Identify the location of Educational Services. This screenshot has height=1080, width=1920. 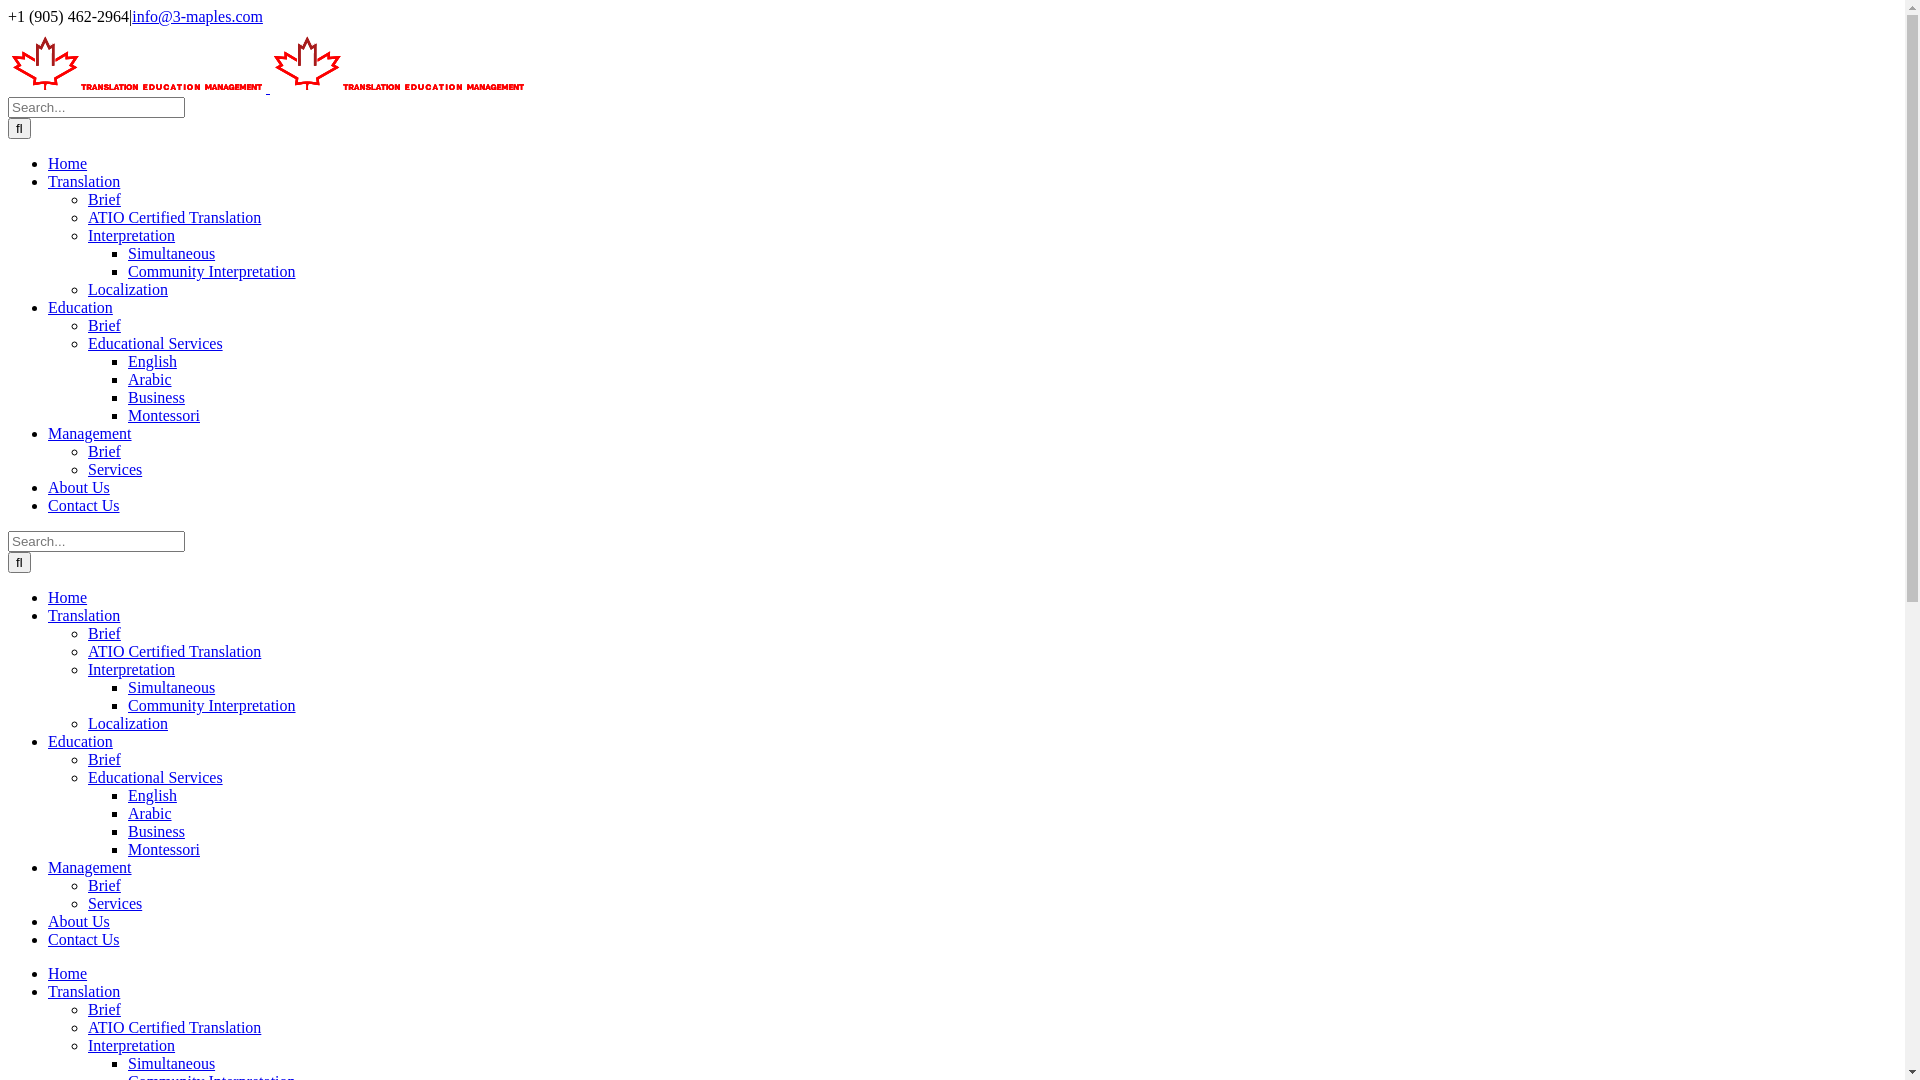
(156, 344).